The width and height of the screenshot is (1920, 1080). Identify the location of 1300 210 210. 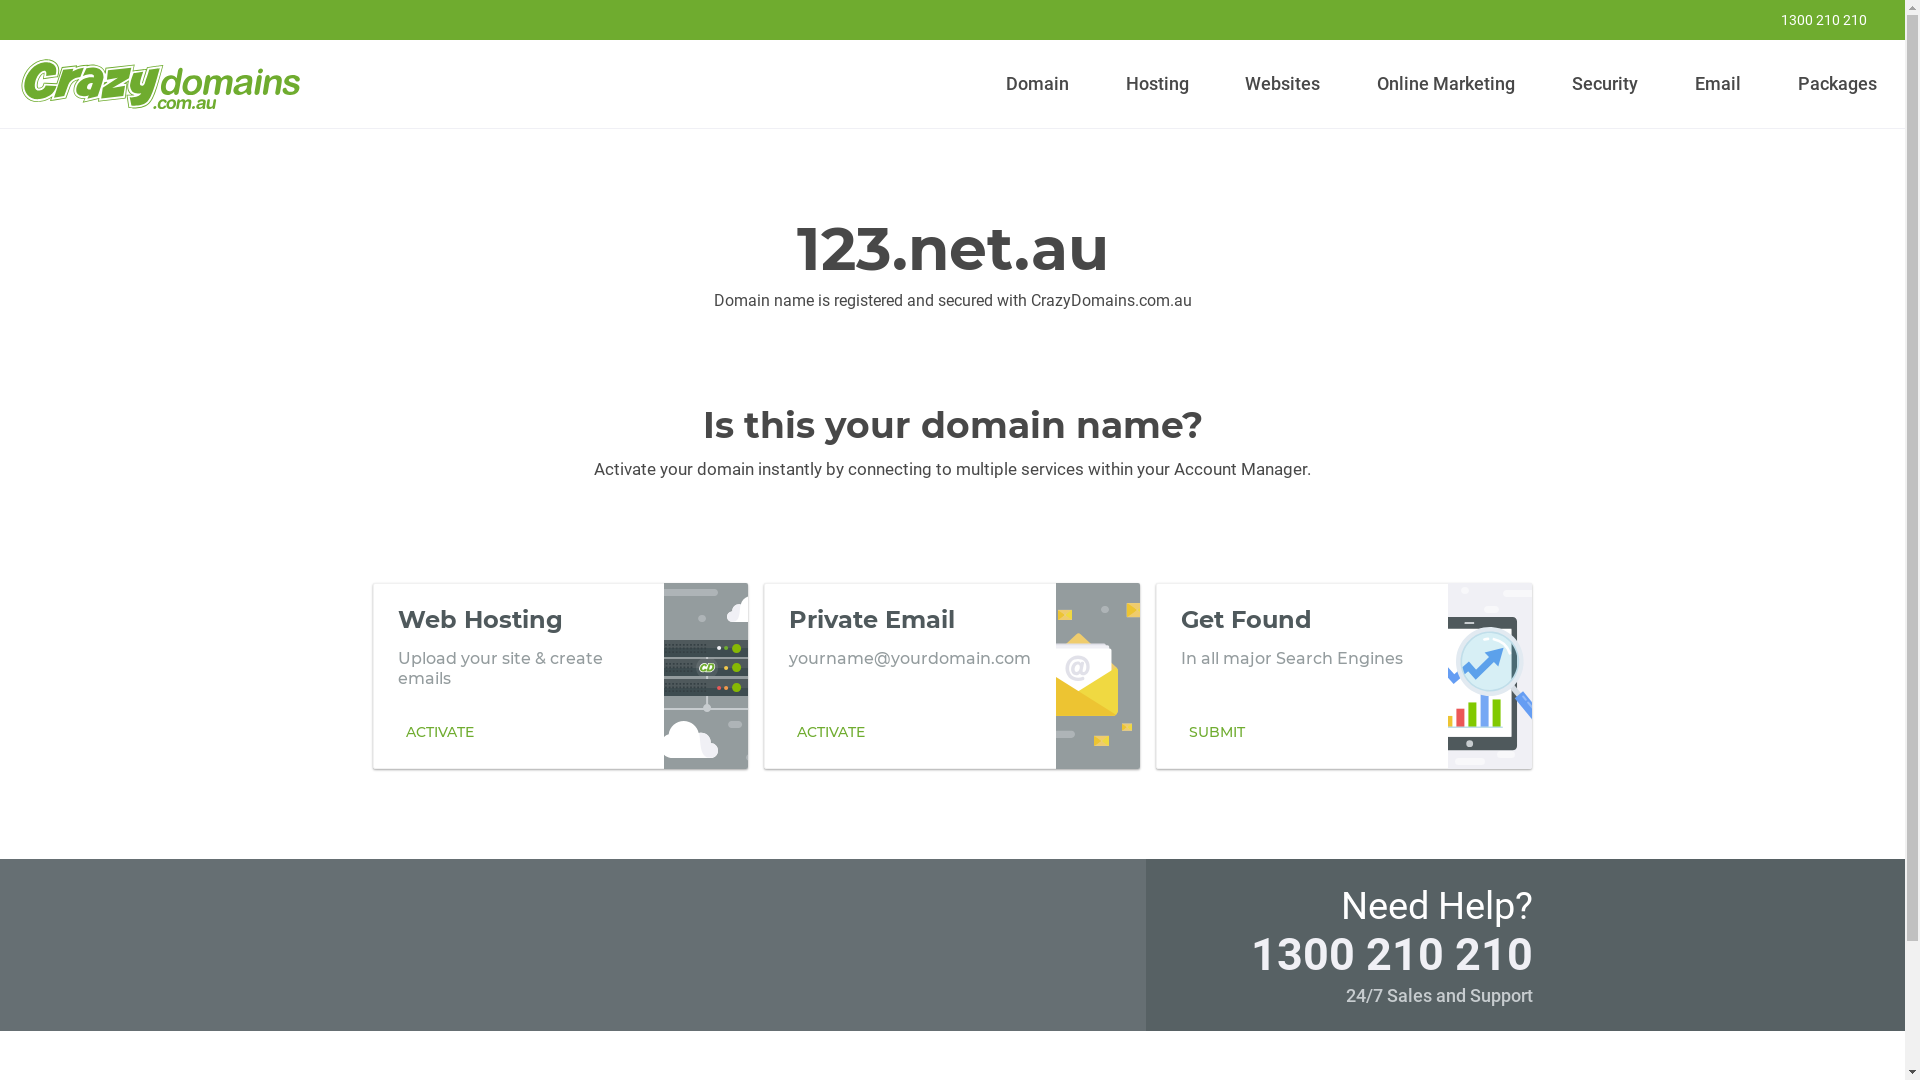
(1811, 20).